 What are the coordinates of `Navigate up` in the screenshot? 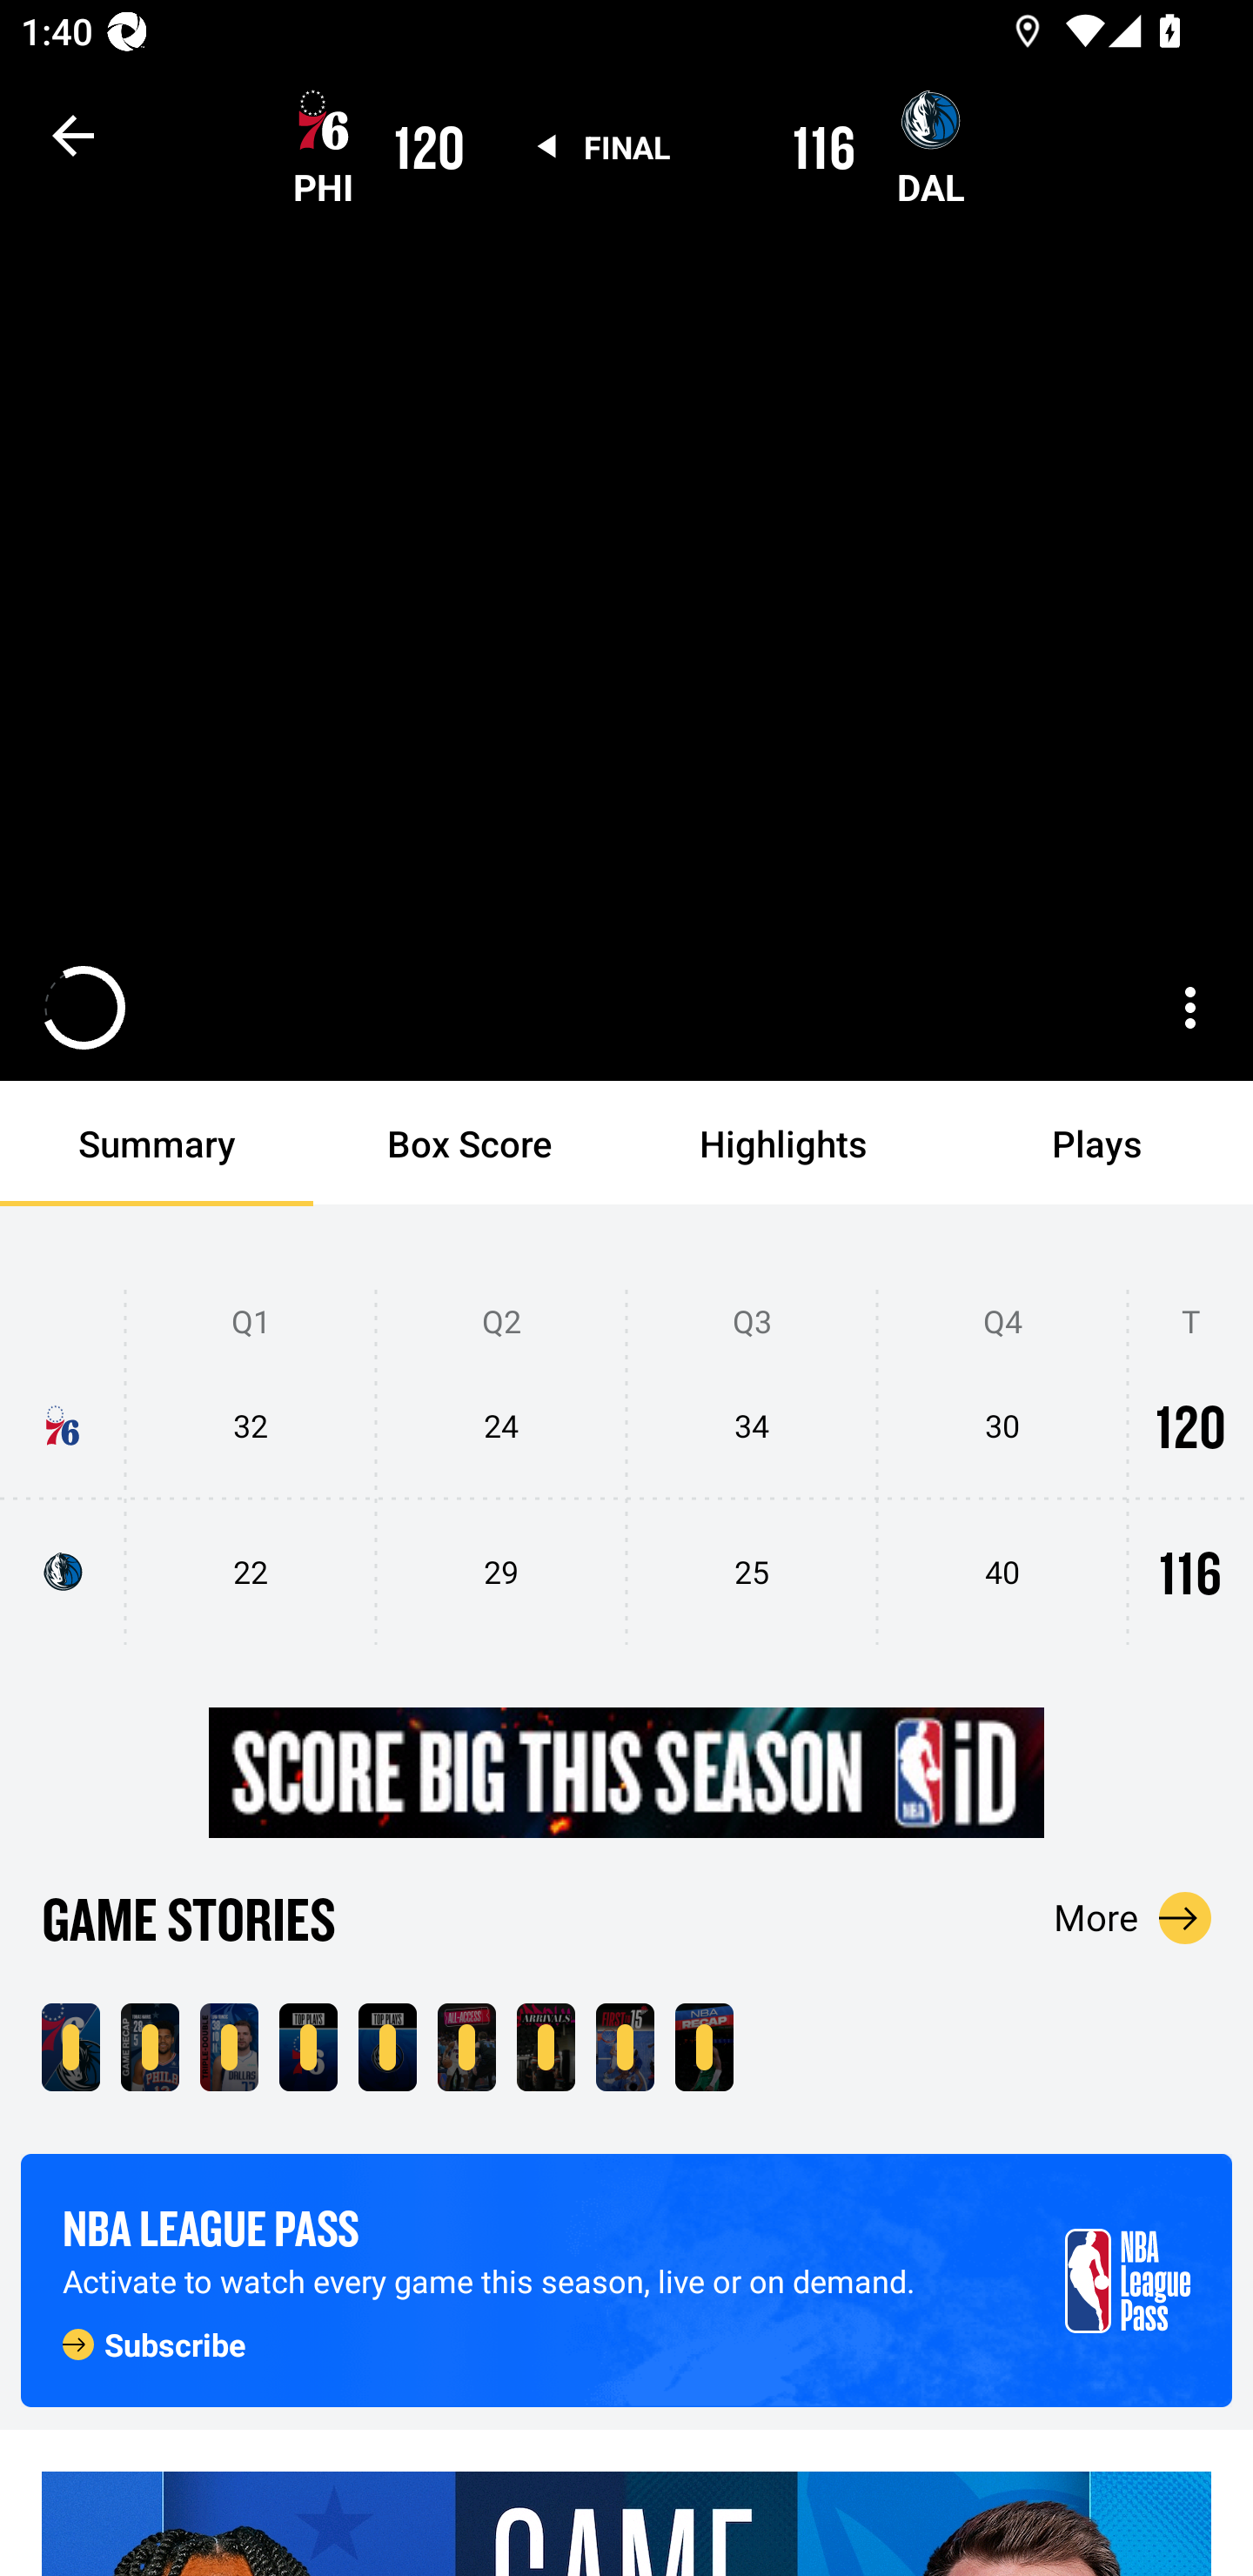 It's located at (73, 135).